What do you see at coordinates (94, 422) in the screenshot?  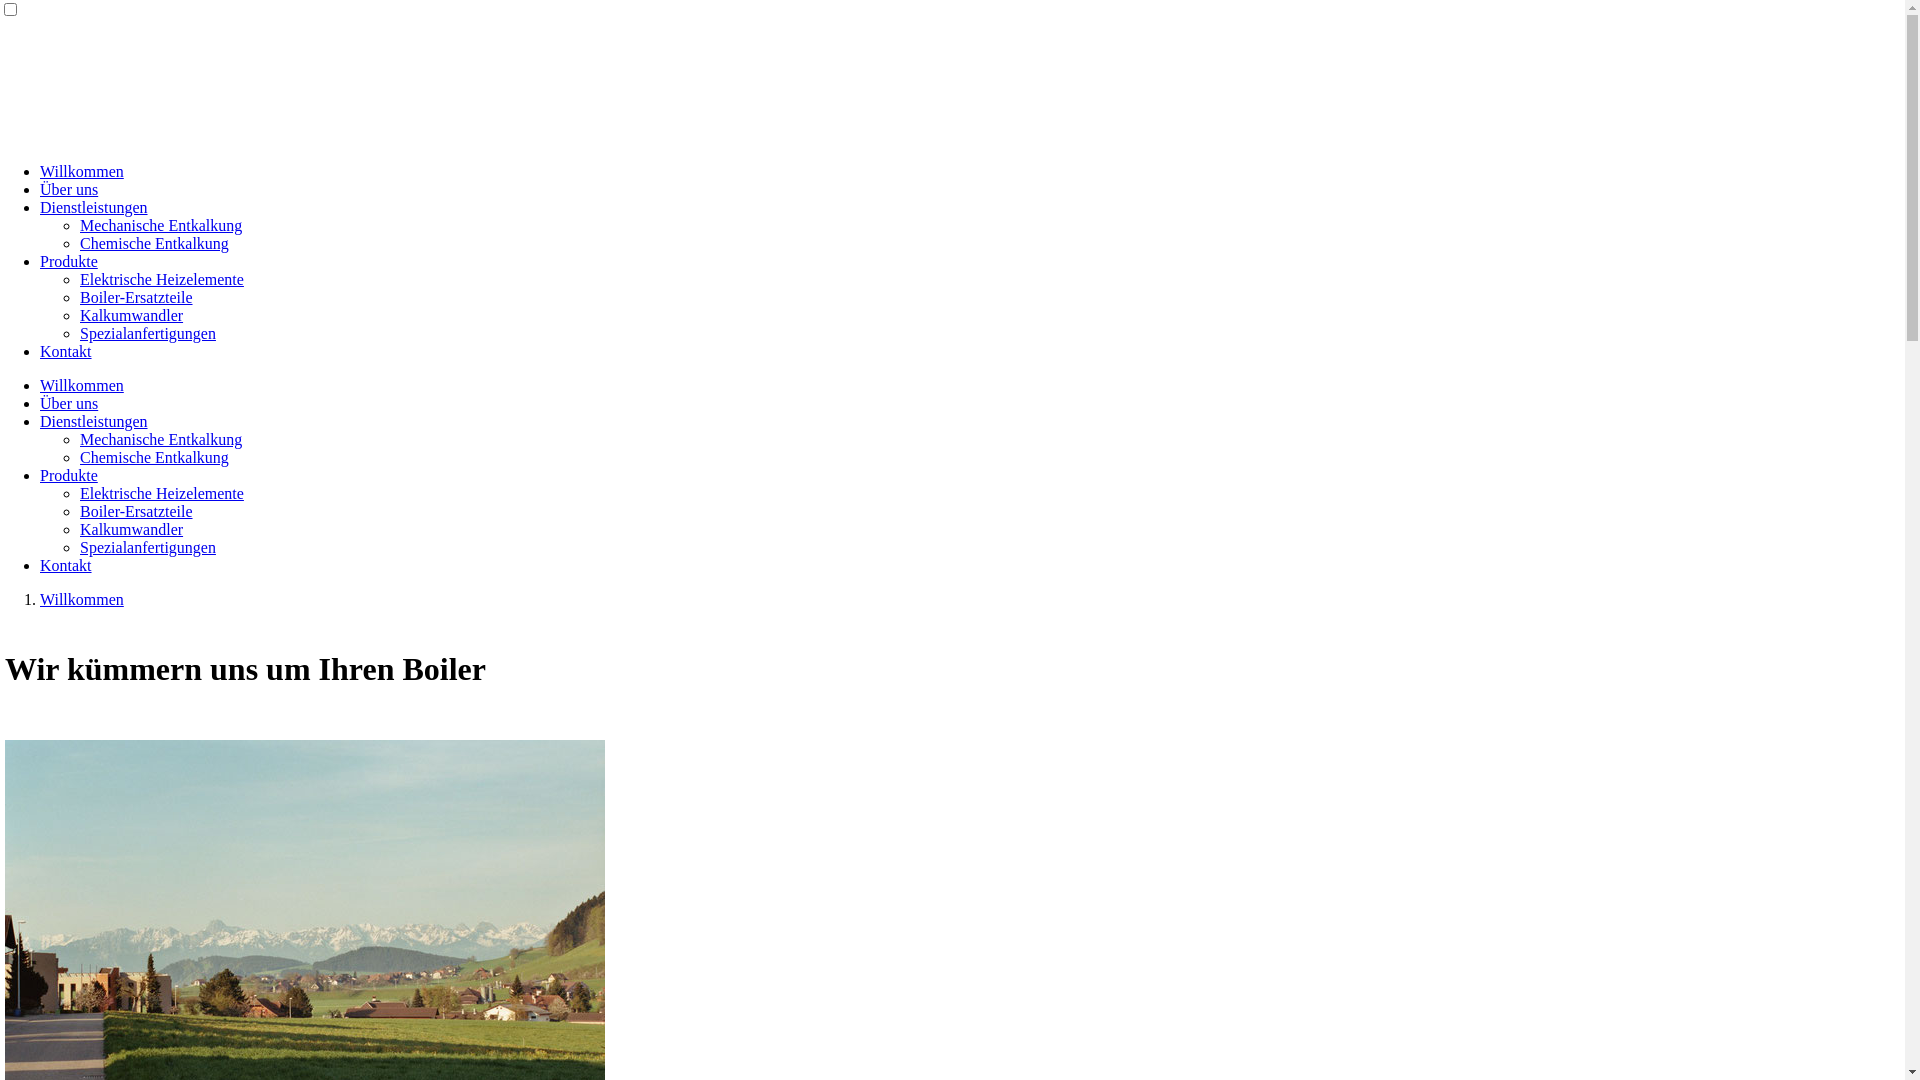 I see `Dienstleistungen` at bounding box center [94, 422].